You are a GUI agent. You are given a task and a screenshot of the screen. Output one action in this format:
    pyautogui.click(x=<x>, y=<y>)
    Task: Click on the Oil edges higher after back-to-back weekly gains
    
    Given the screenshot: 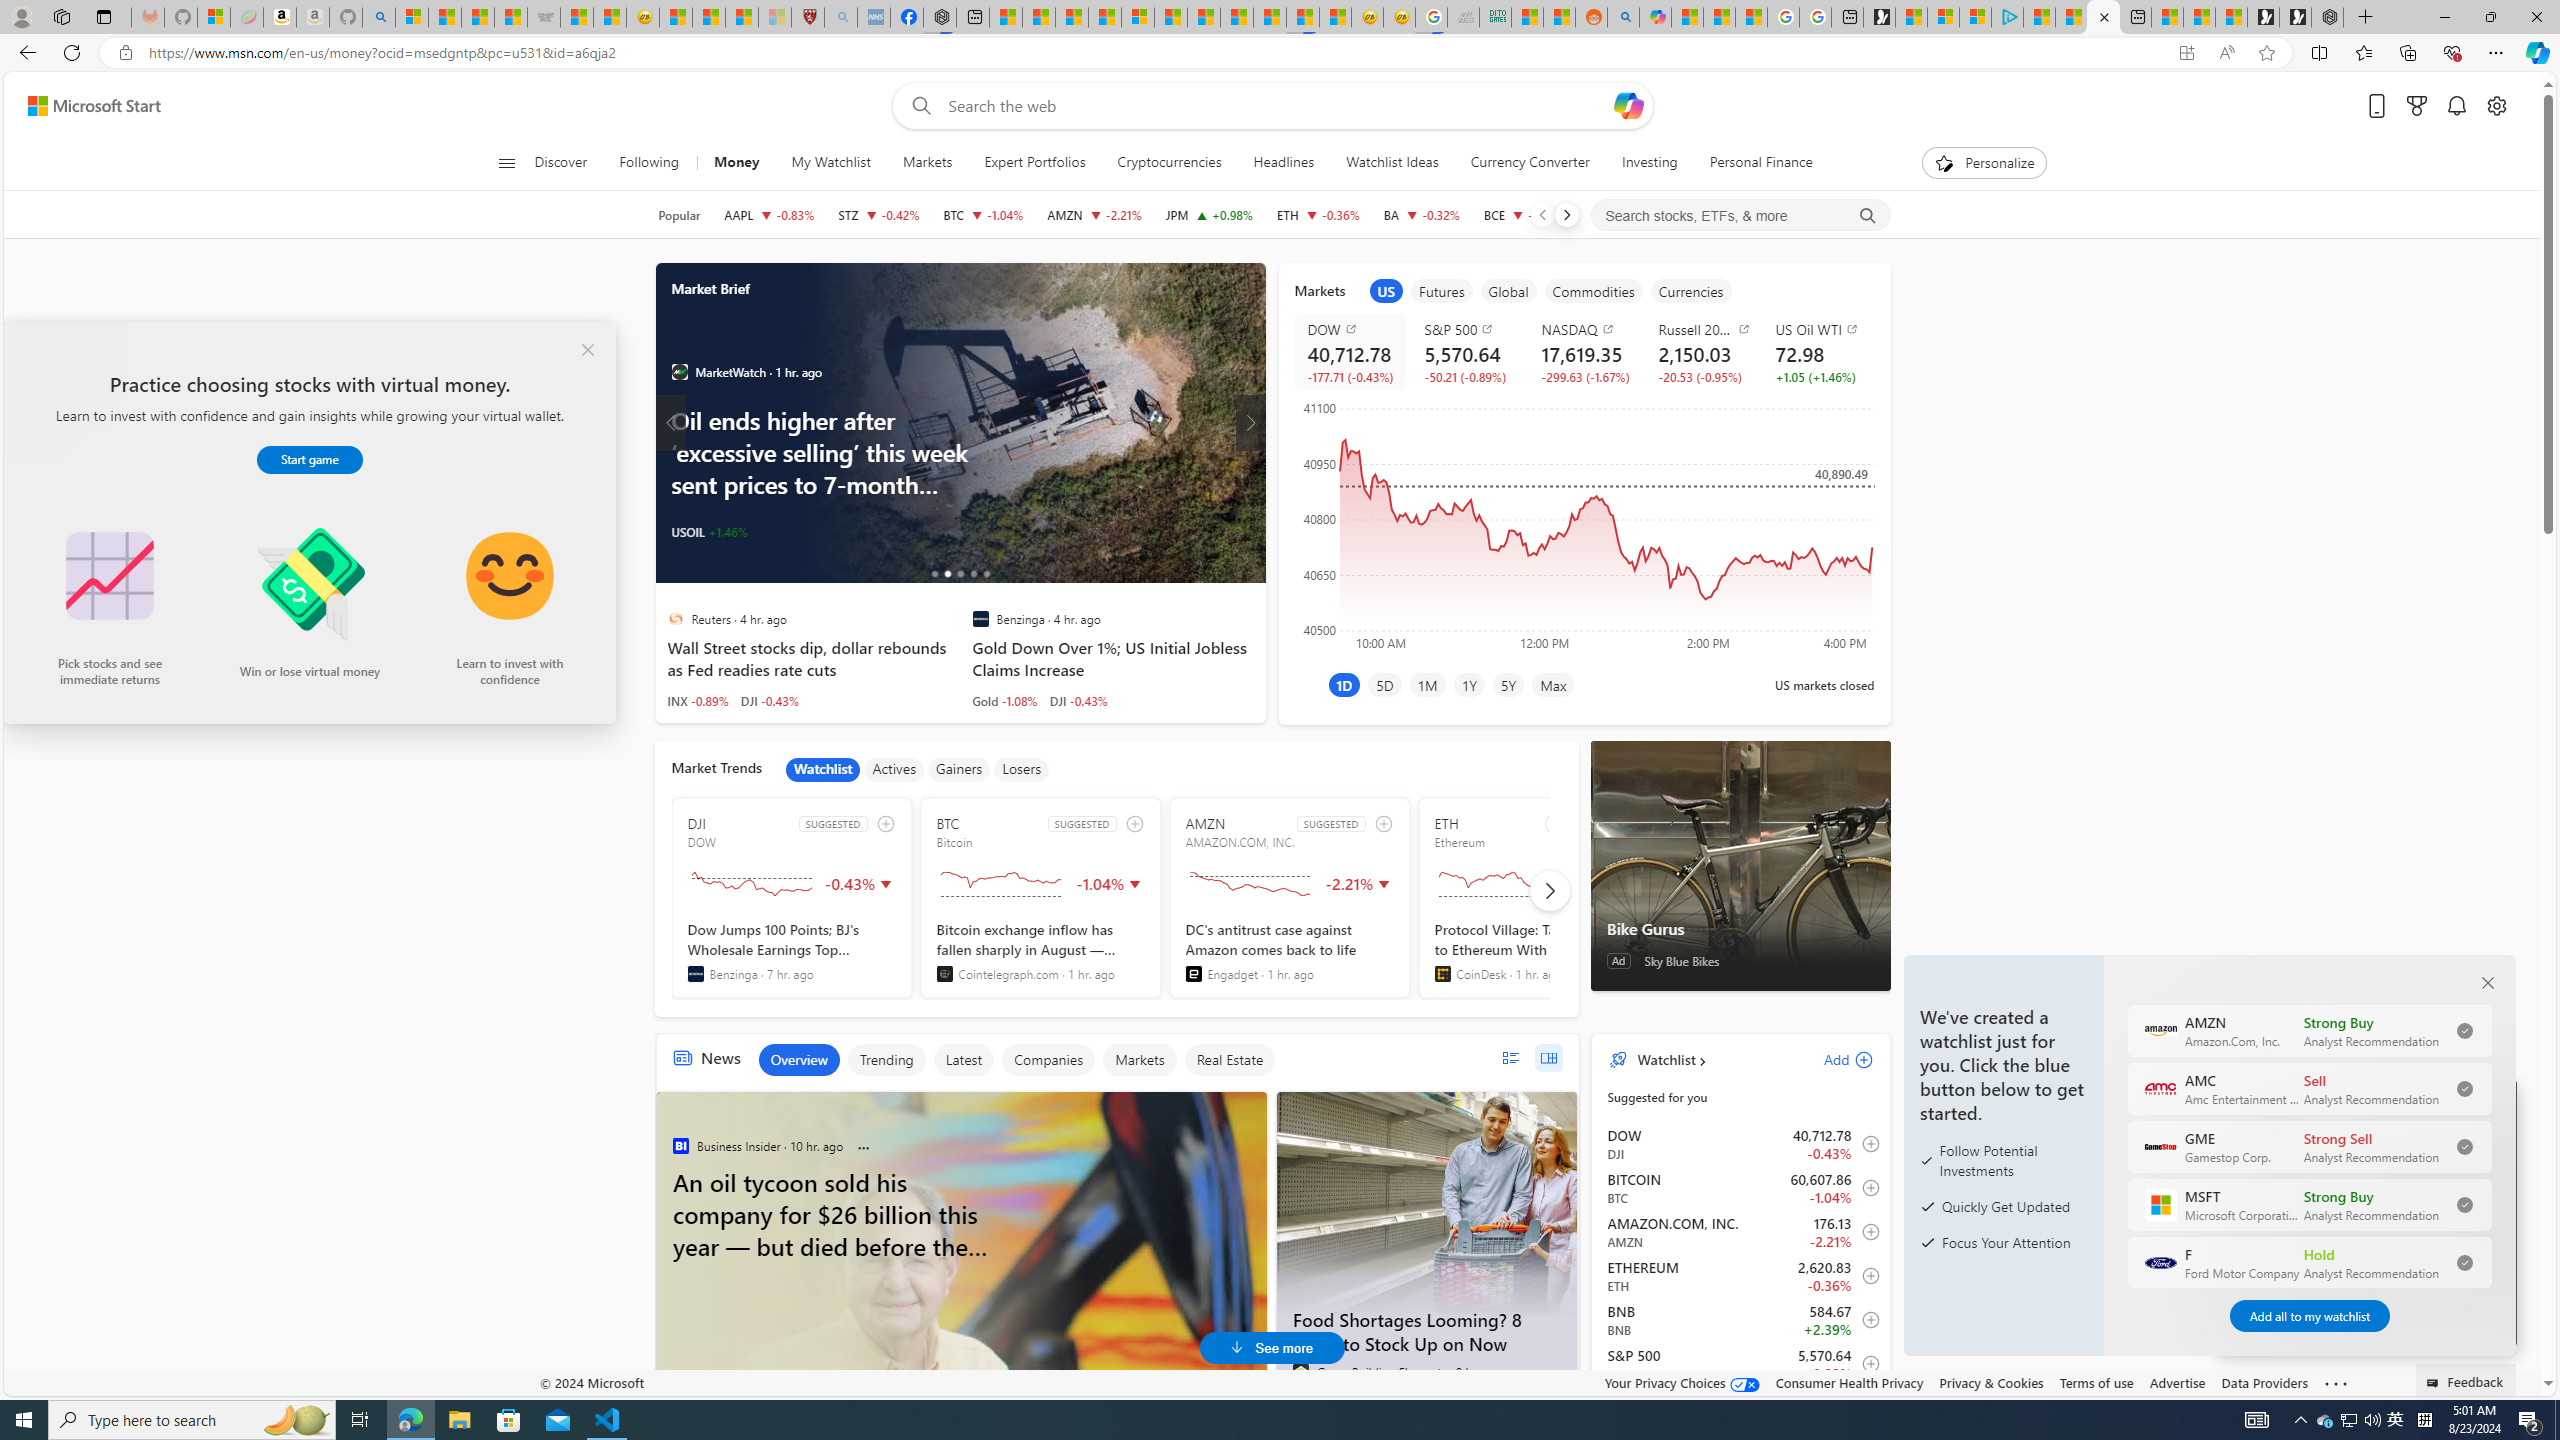 What is the action you would take?
    pyautogui.click(x=1032, y=423)
    